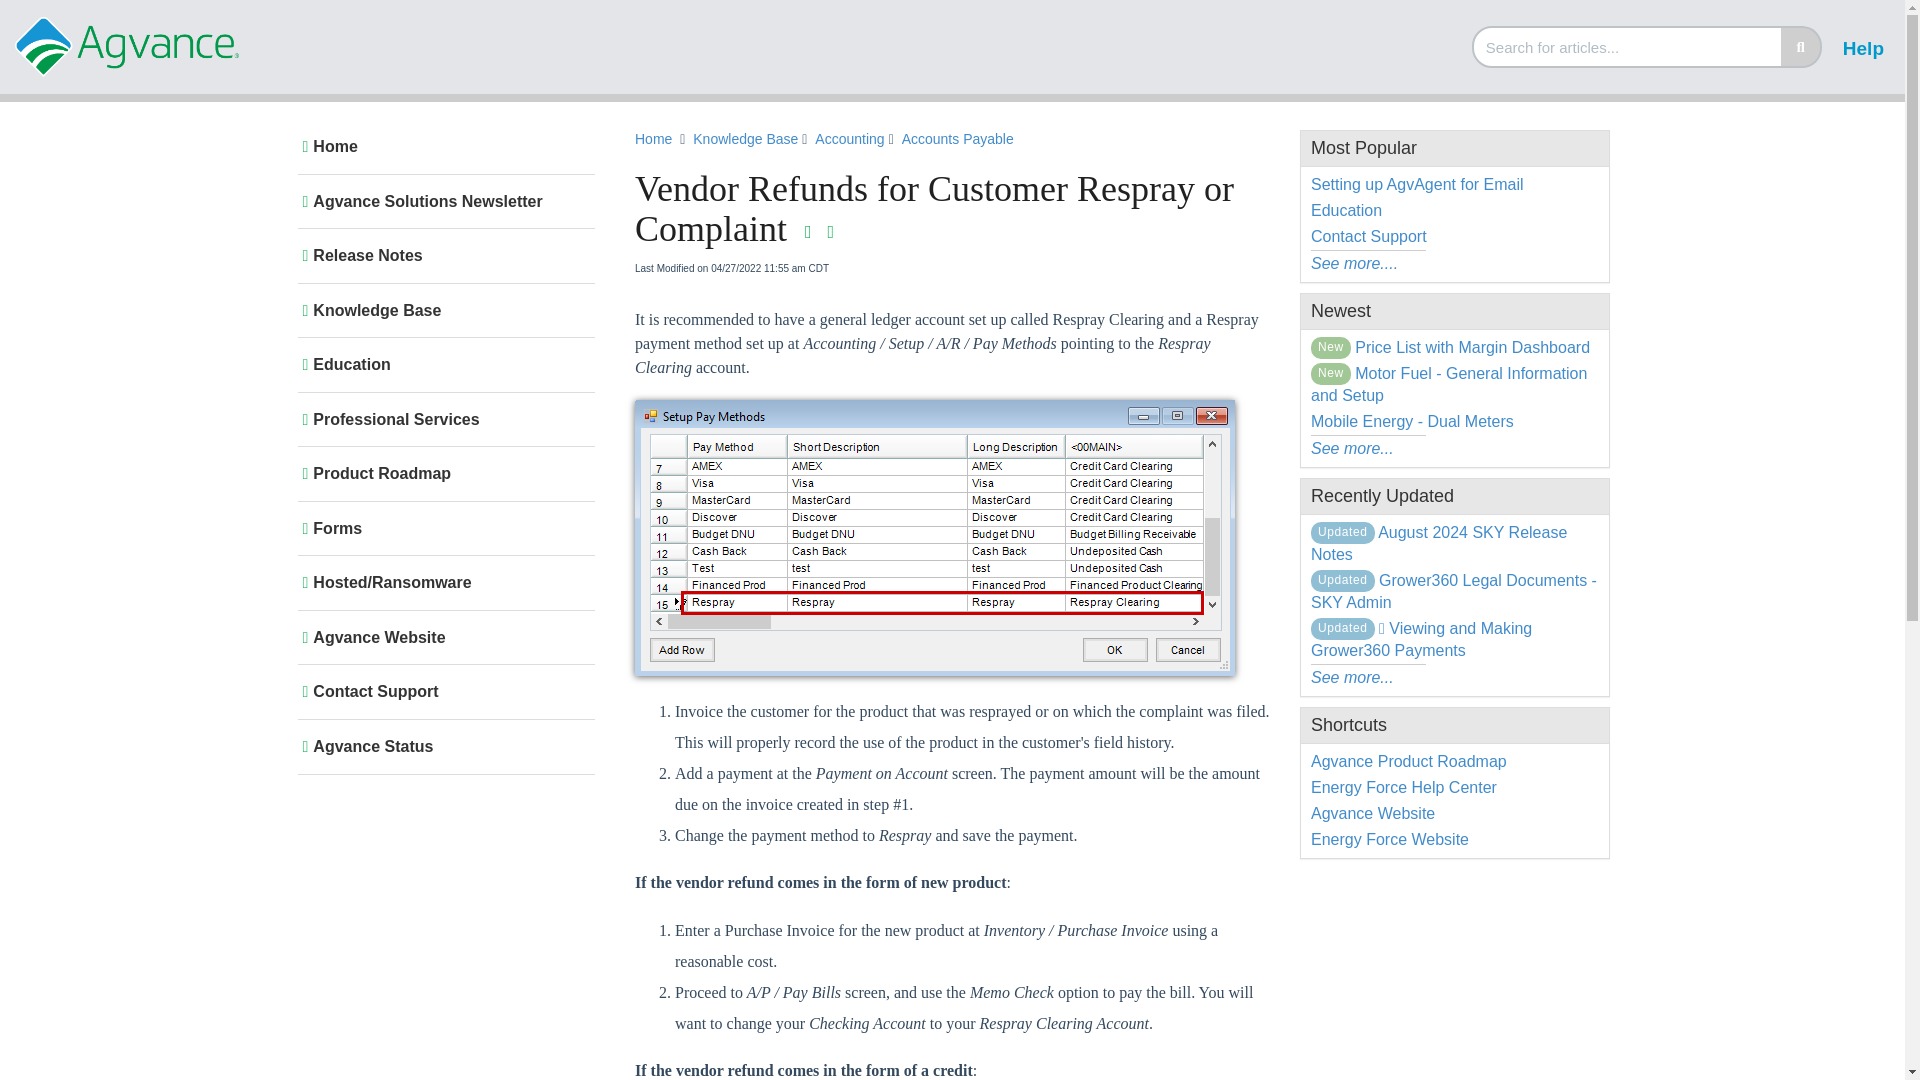  Describe the element at coordinates (442, 746) in the screenshot. I see `Agvance Status` at that location.